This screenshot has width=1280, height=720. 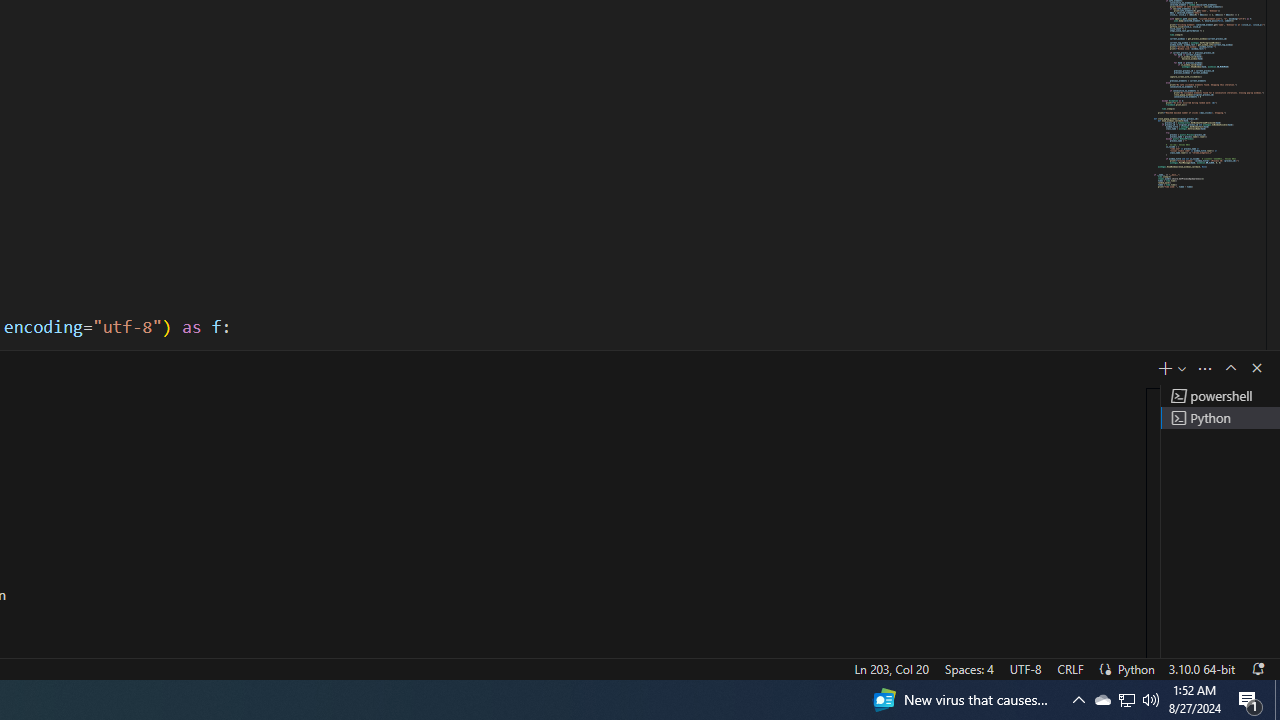 What do you see at coordinates (1220, 396) in the screenshot?
I see `Terminal 1 powershell` at bounding box center [1220, 396].